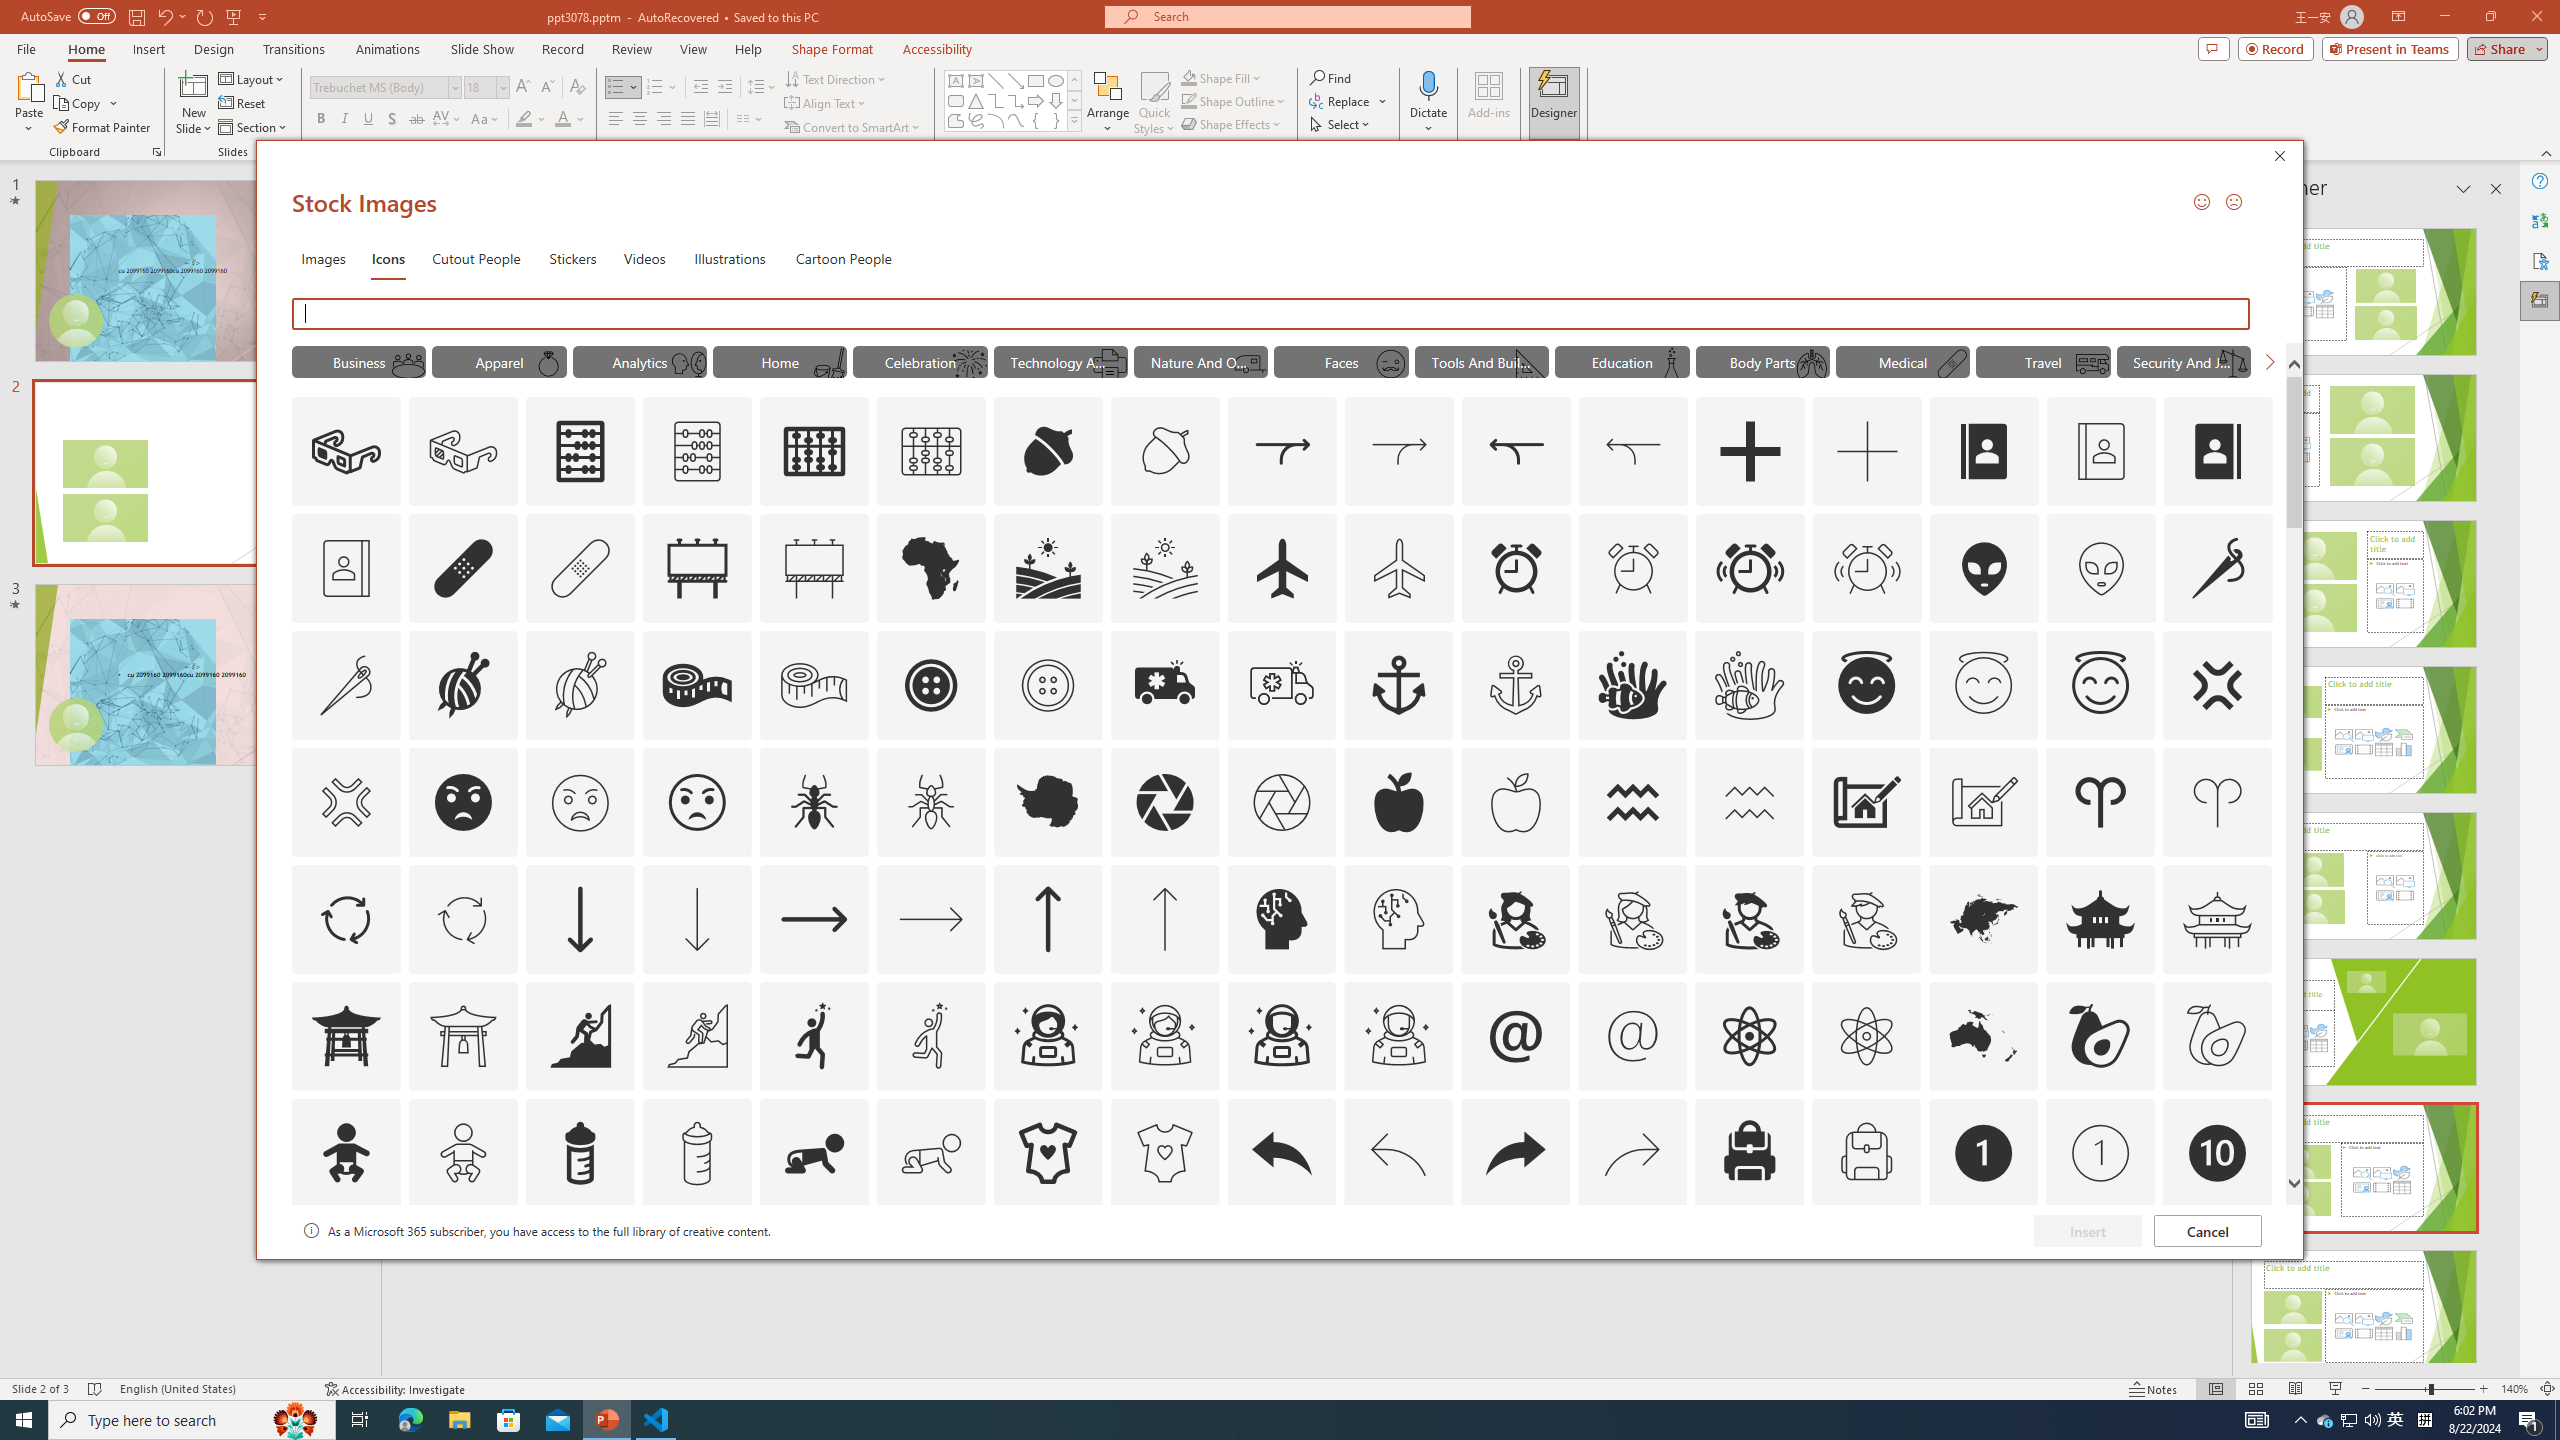  What do you see at coordinates (726, 88) in the screenshot?
I see `Increase Indent` at bounding box center [726, 88].